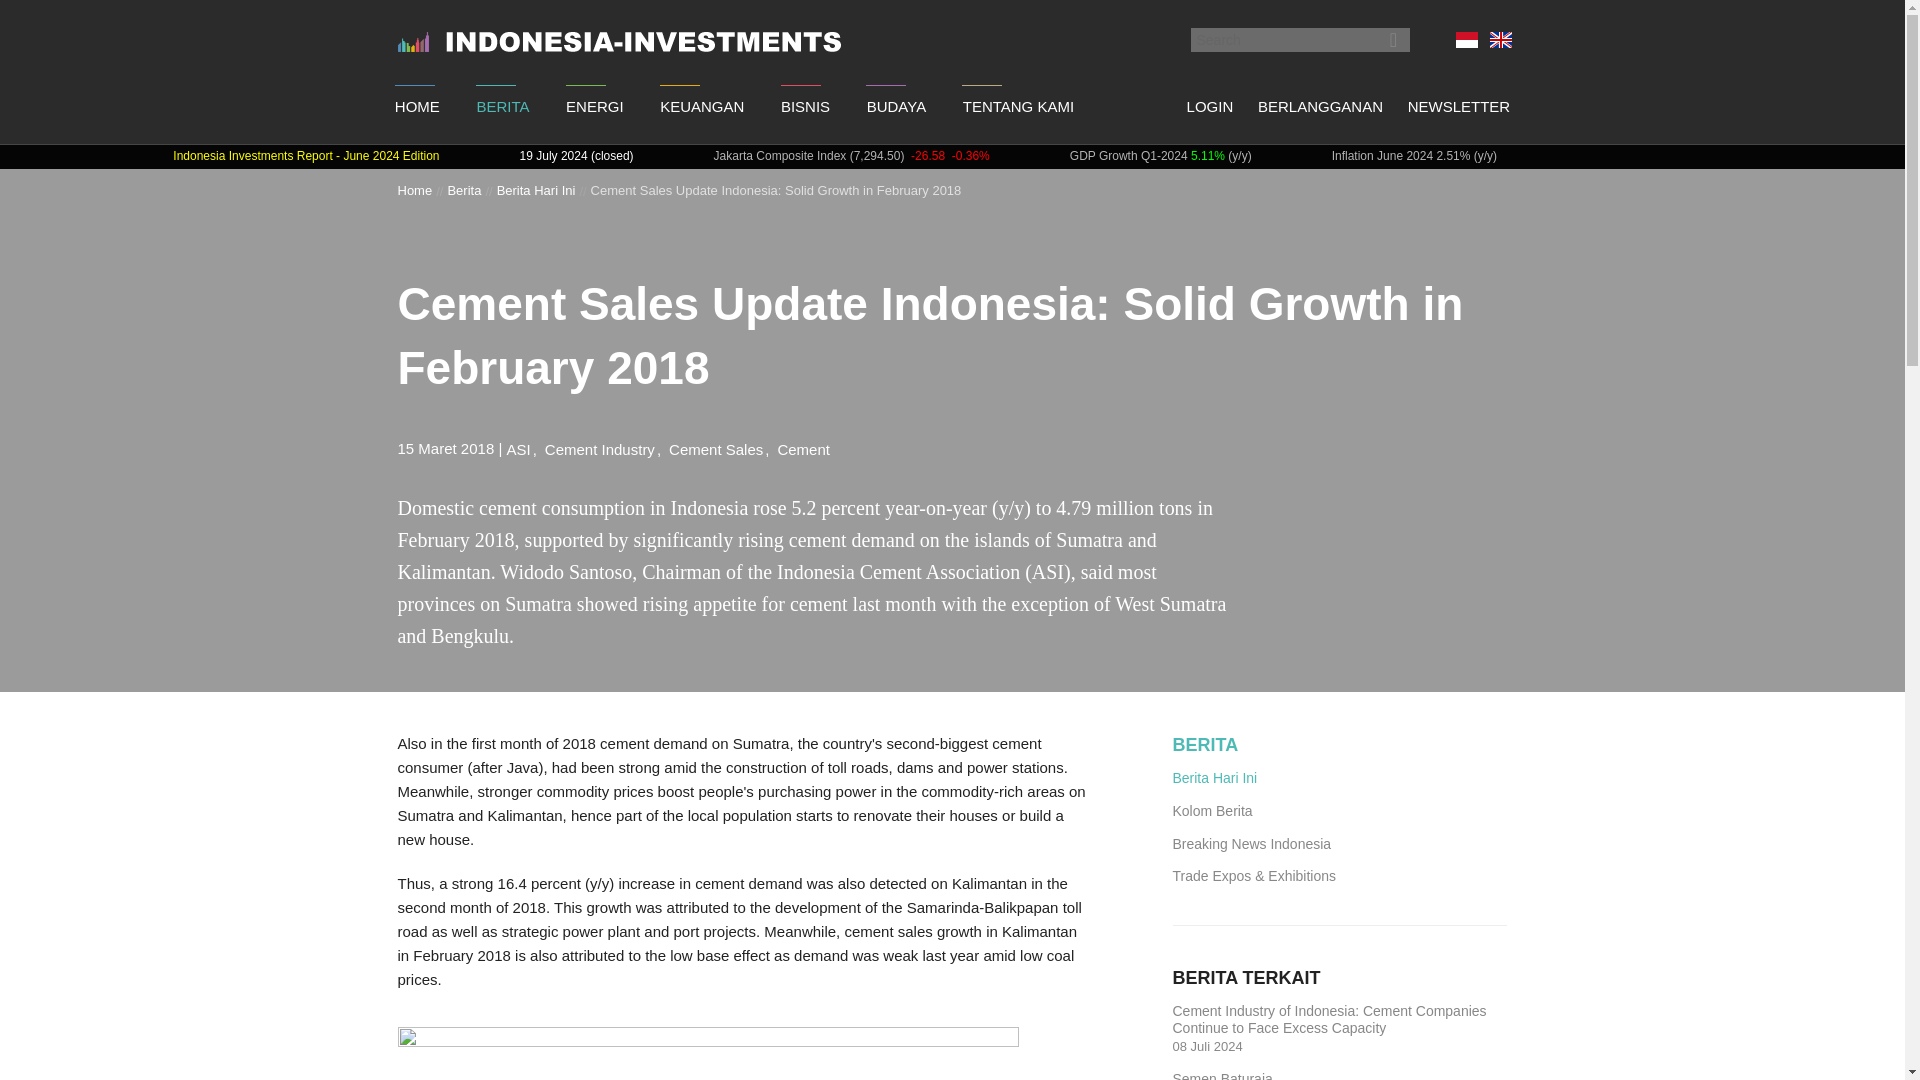  What do you see at coordinates (804, 256) in the screenshot?
I see `Komoditas` at bounding box center [804, 256].